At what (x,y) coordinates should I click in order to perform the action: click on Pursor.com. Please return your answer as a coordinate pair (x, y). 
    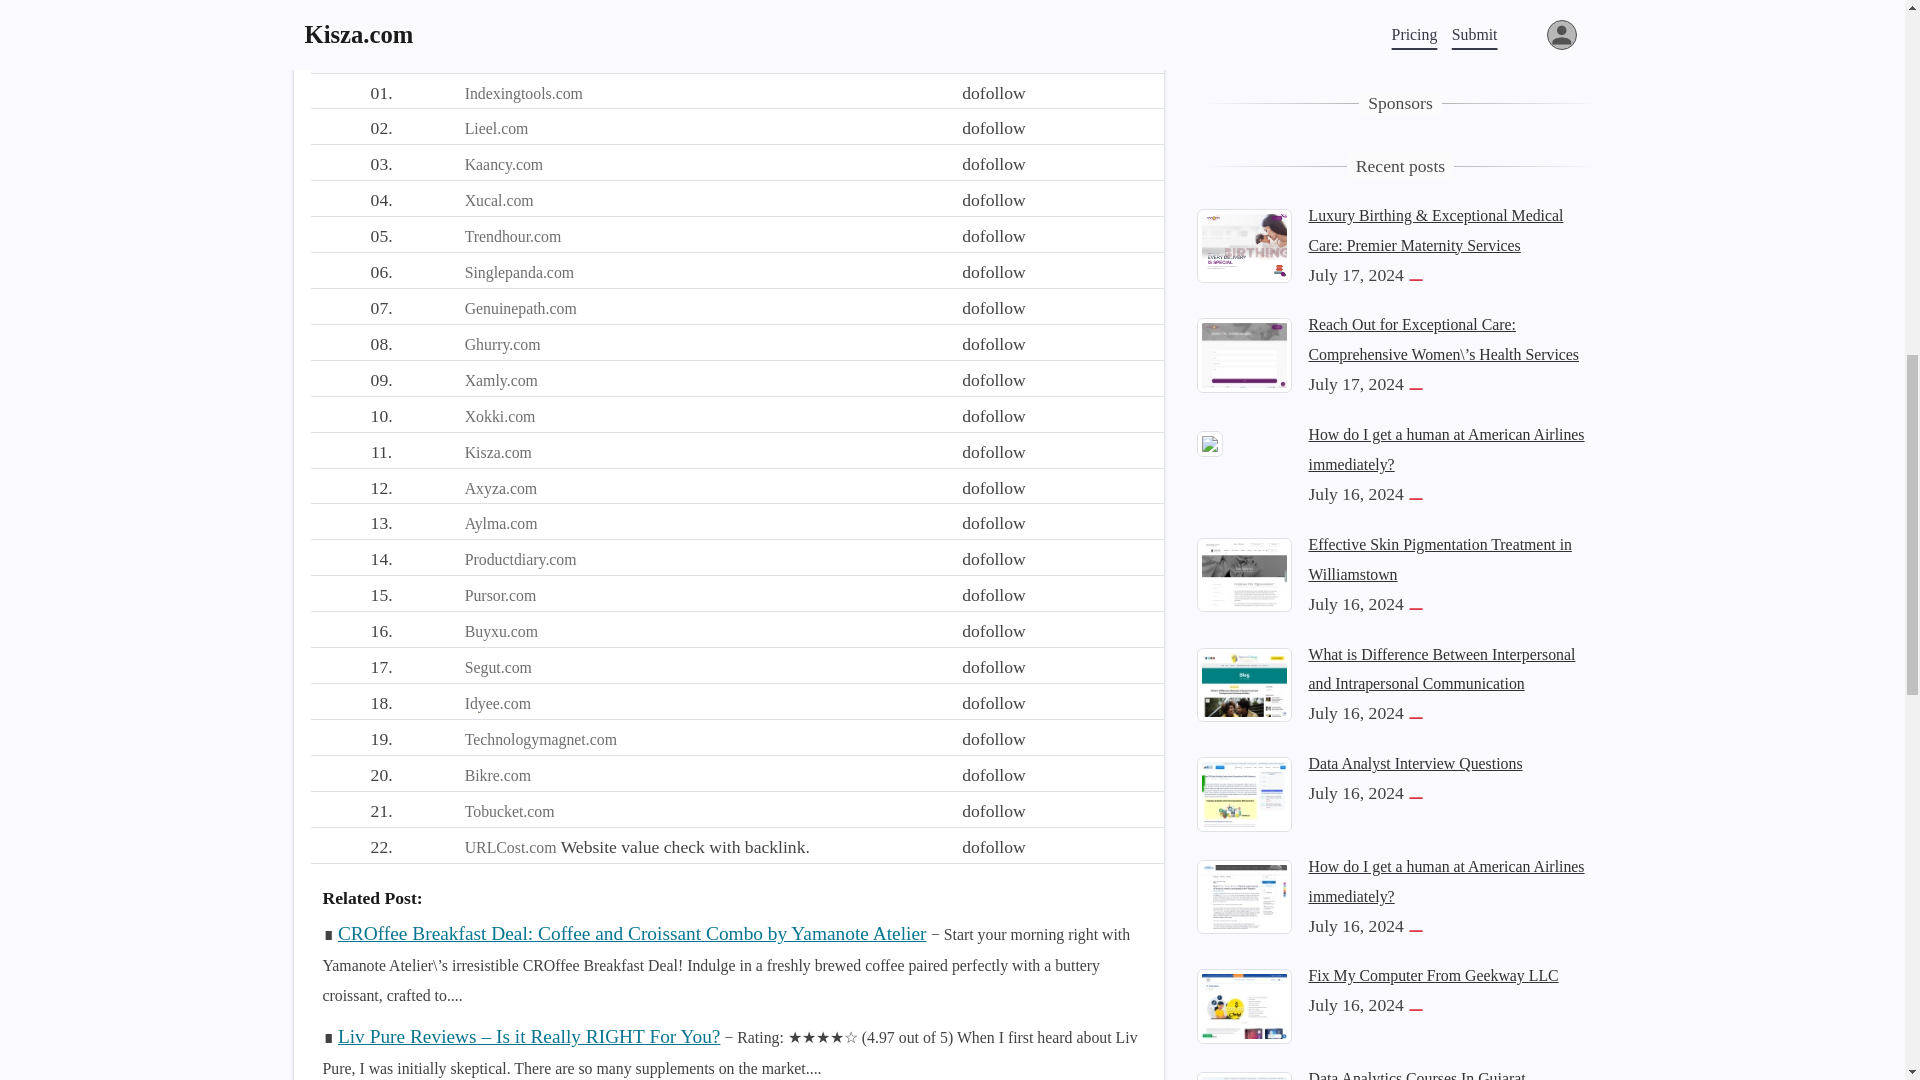
    Looking at the image, I should click on (500, 595).